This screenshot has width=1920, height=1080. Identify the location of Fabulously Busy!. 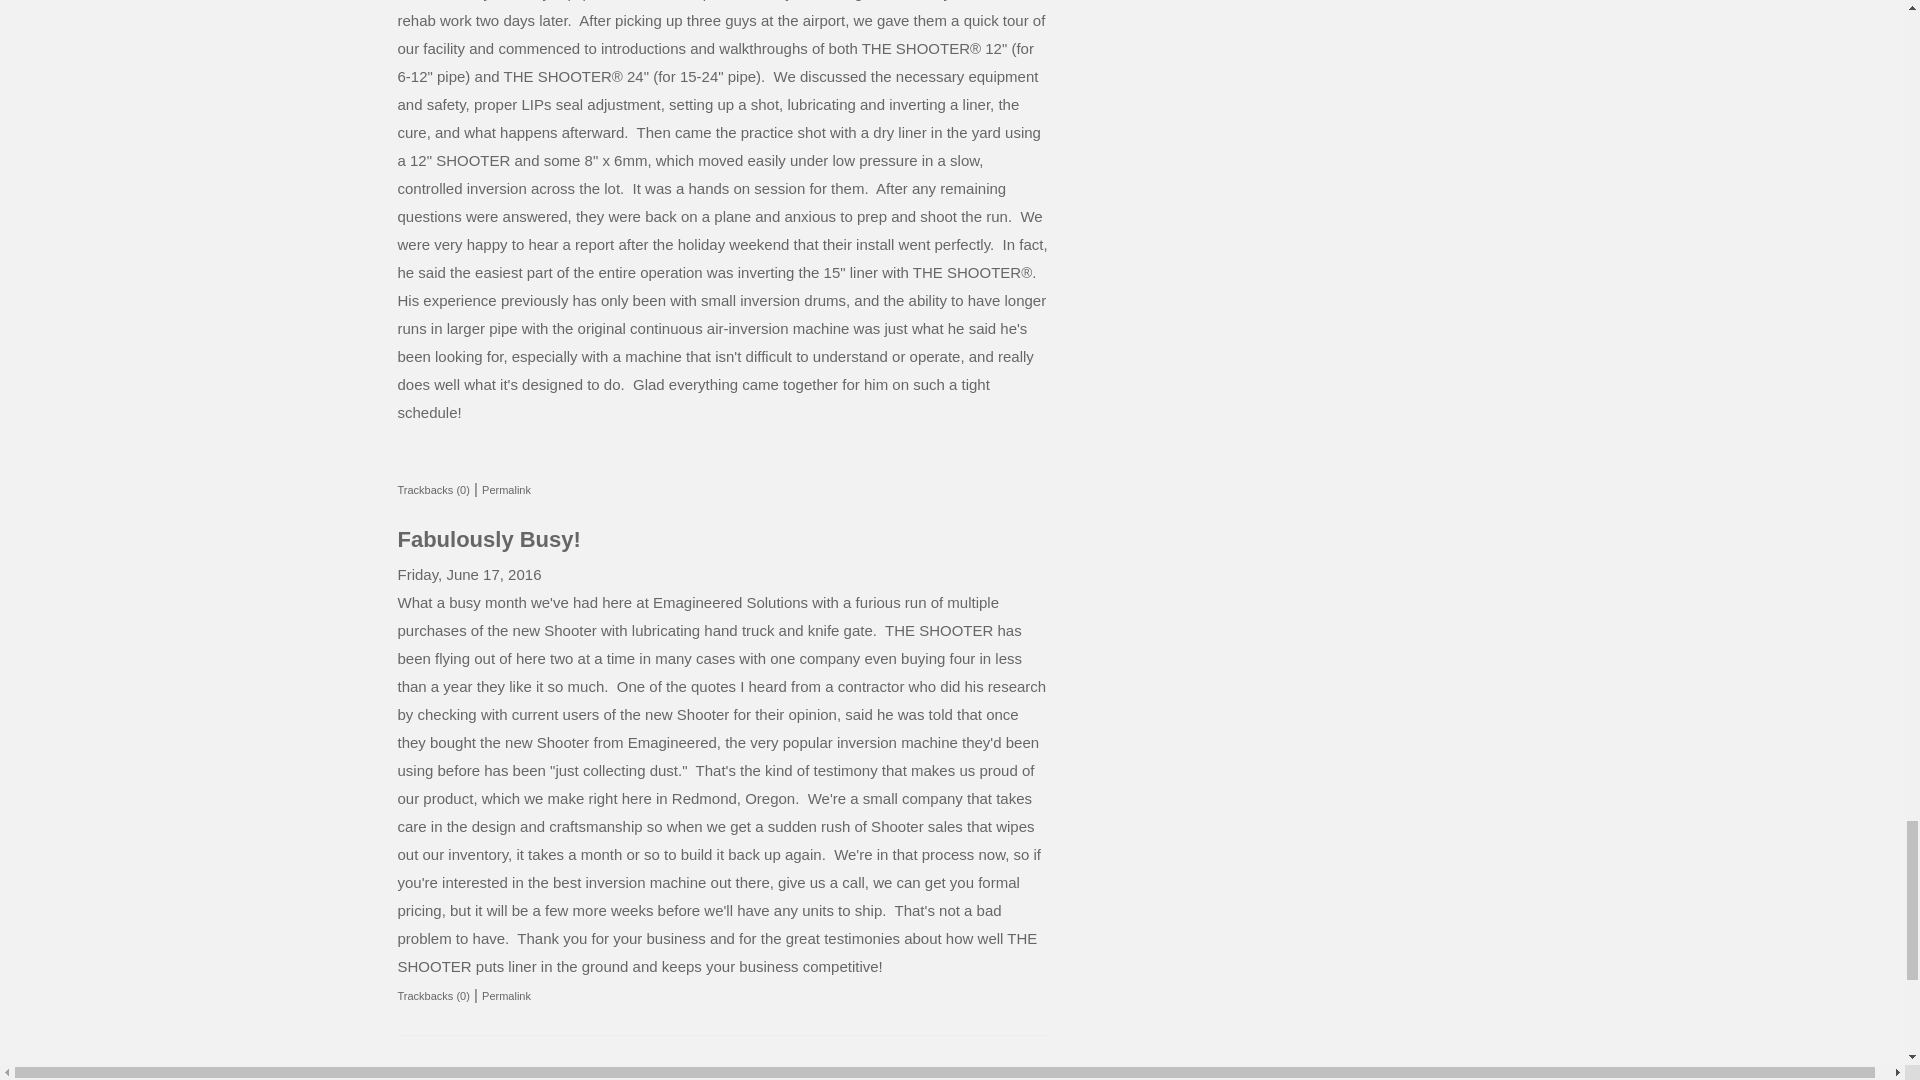
(489, 539).